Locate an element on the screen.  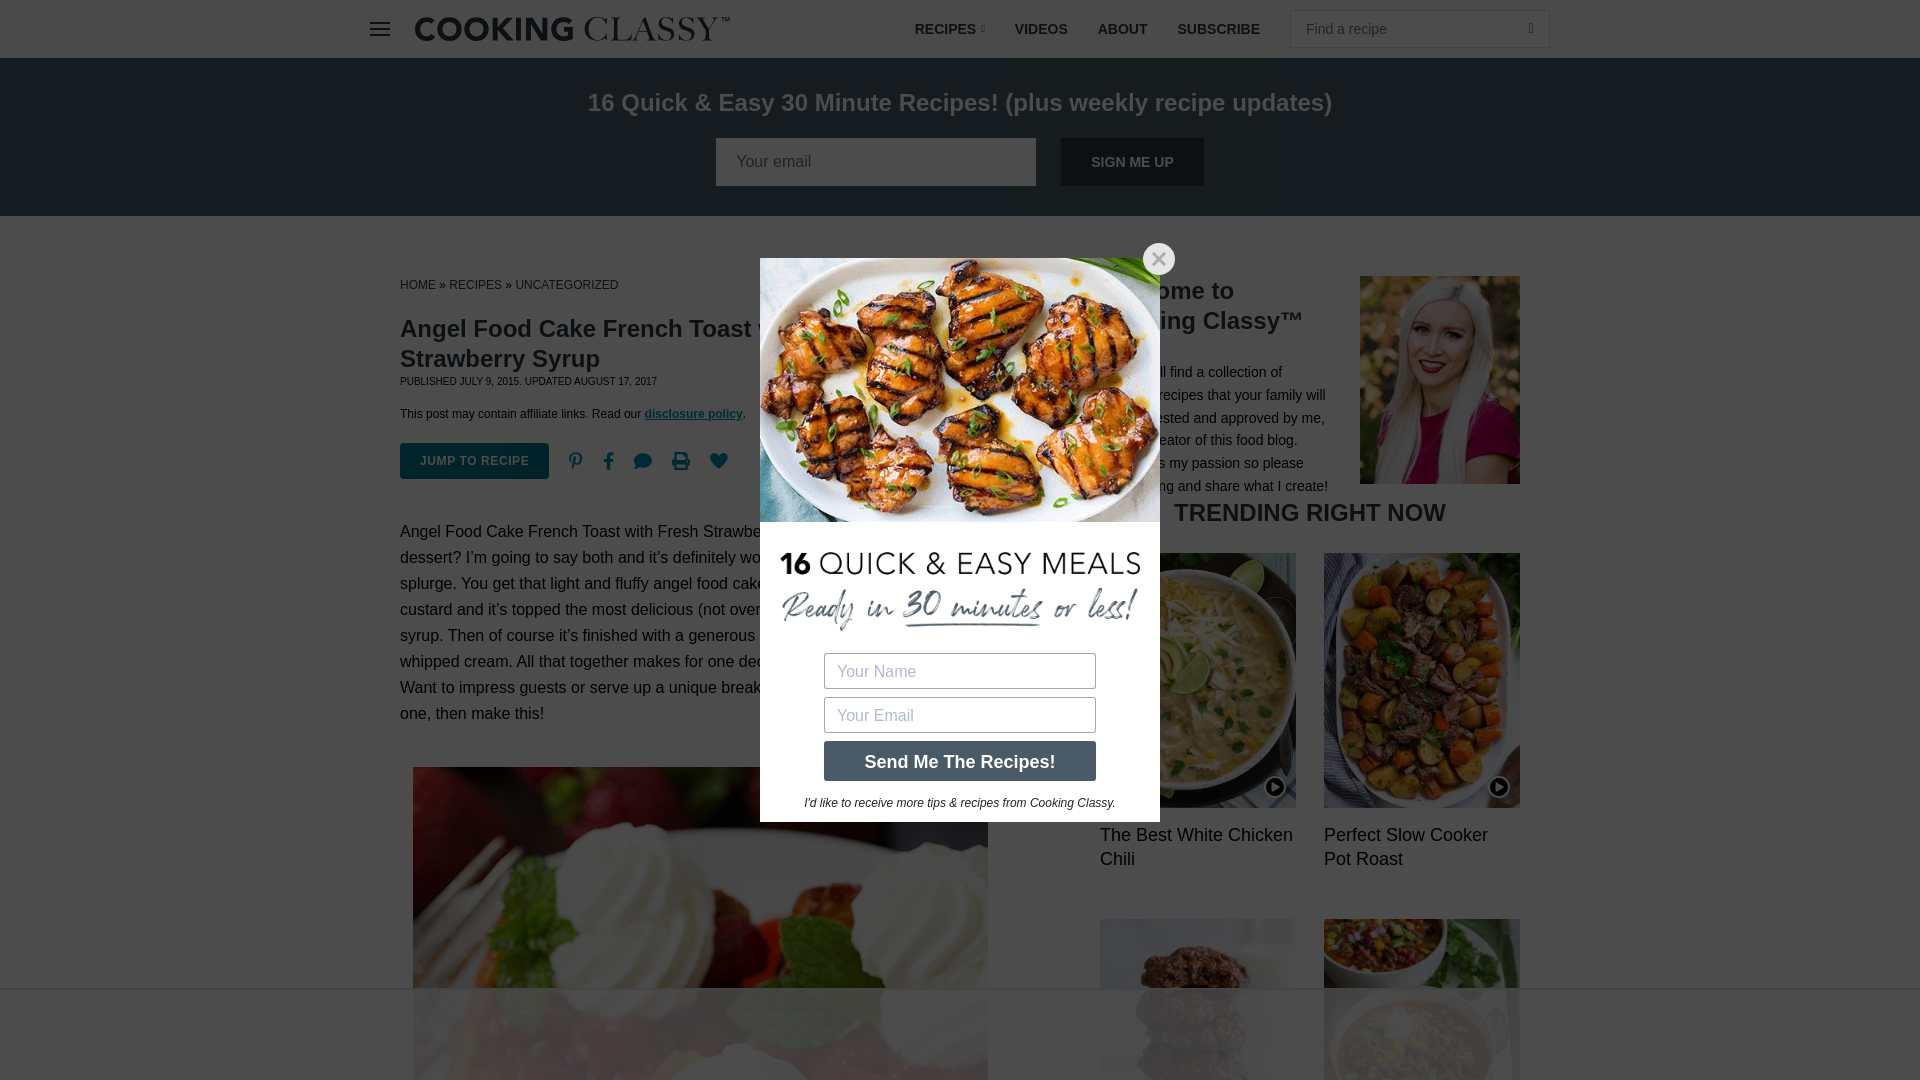
Menu is located at coordinates (380, 29).